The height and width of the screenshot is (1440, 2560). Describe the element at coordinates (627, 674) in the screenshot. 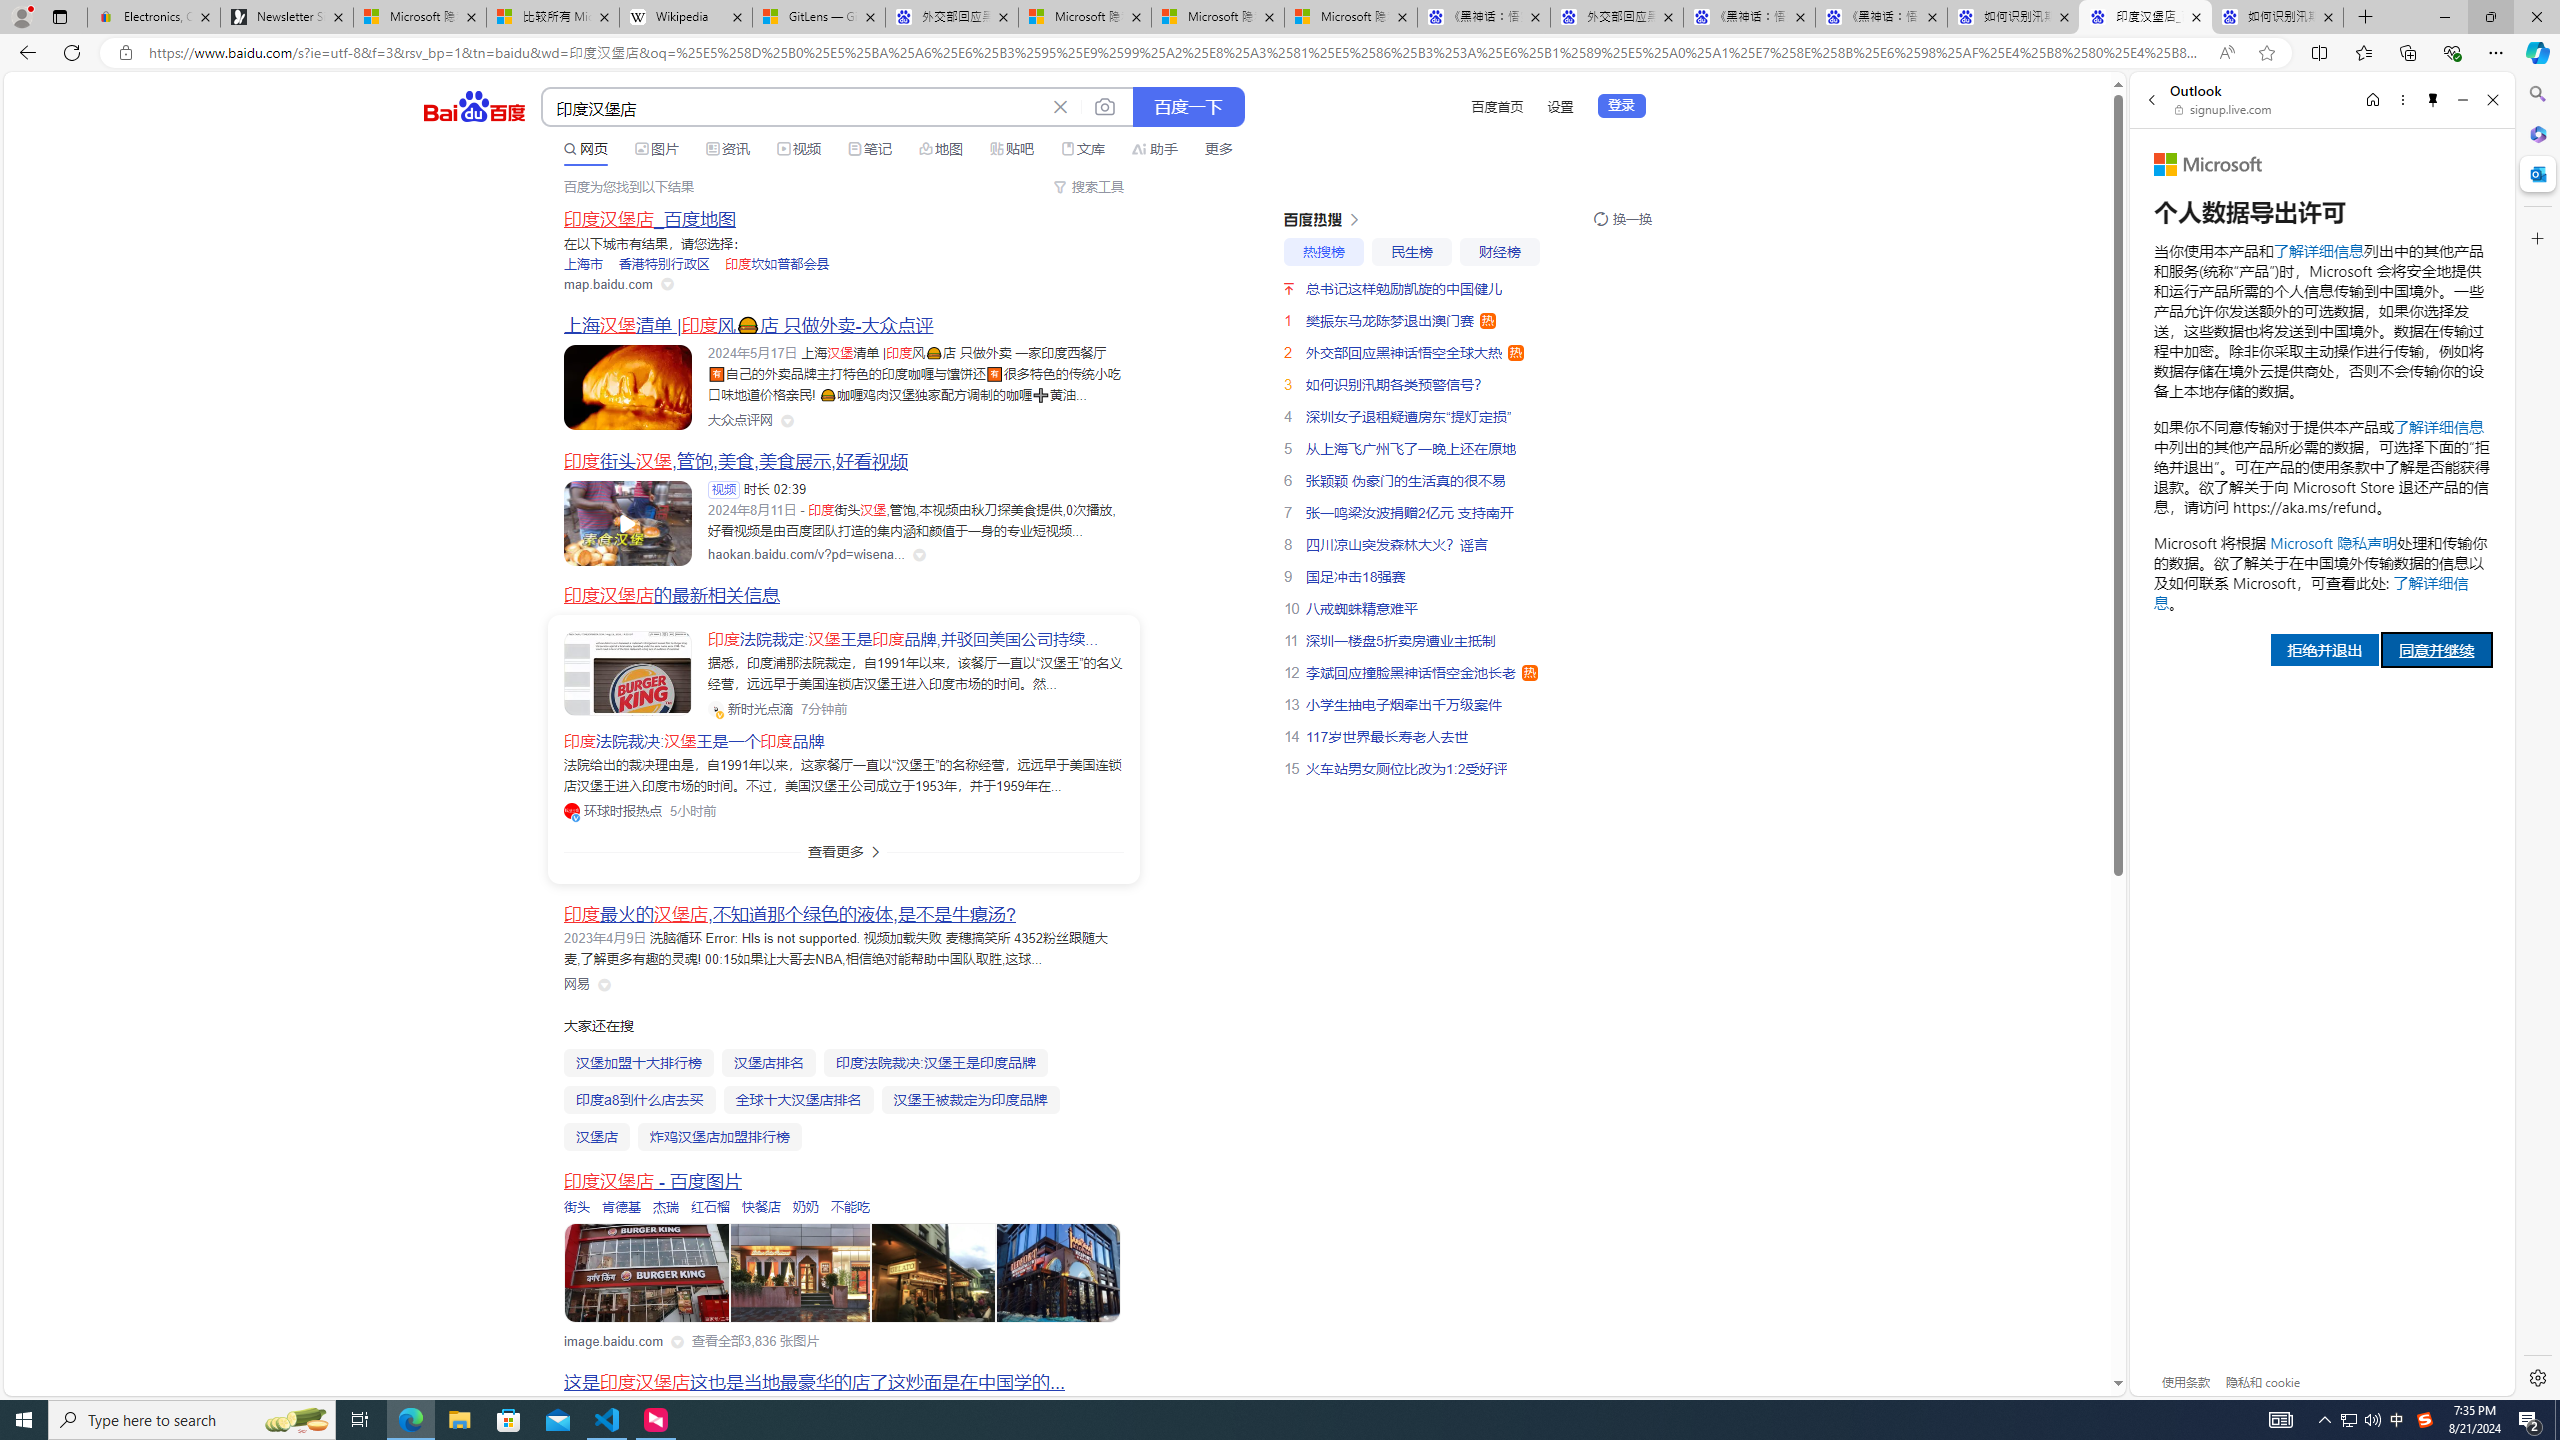

I see `Class: c-img c-img-radius-large` at that location.